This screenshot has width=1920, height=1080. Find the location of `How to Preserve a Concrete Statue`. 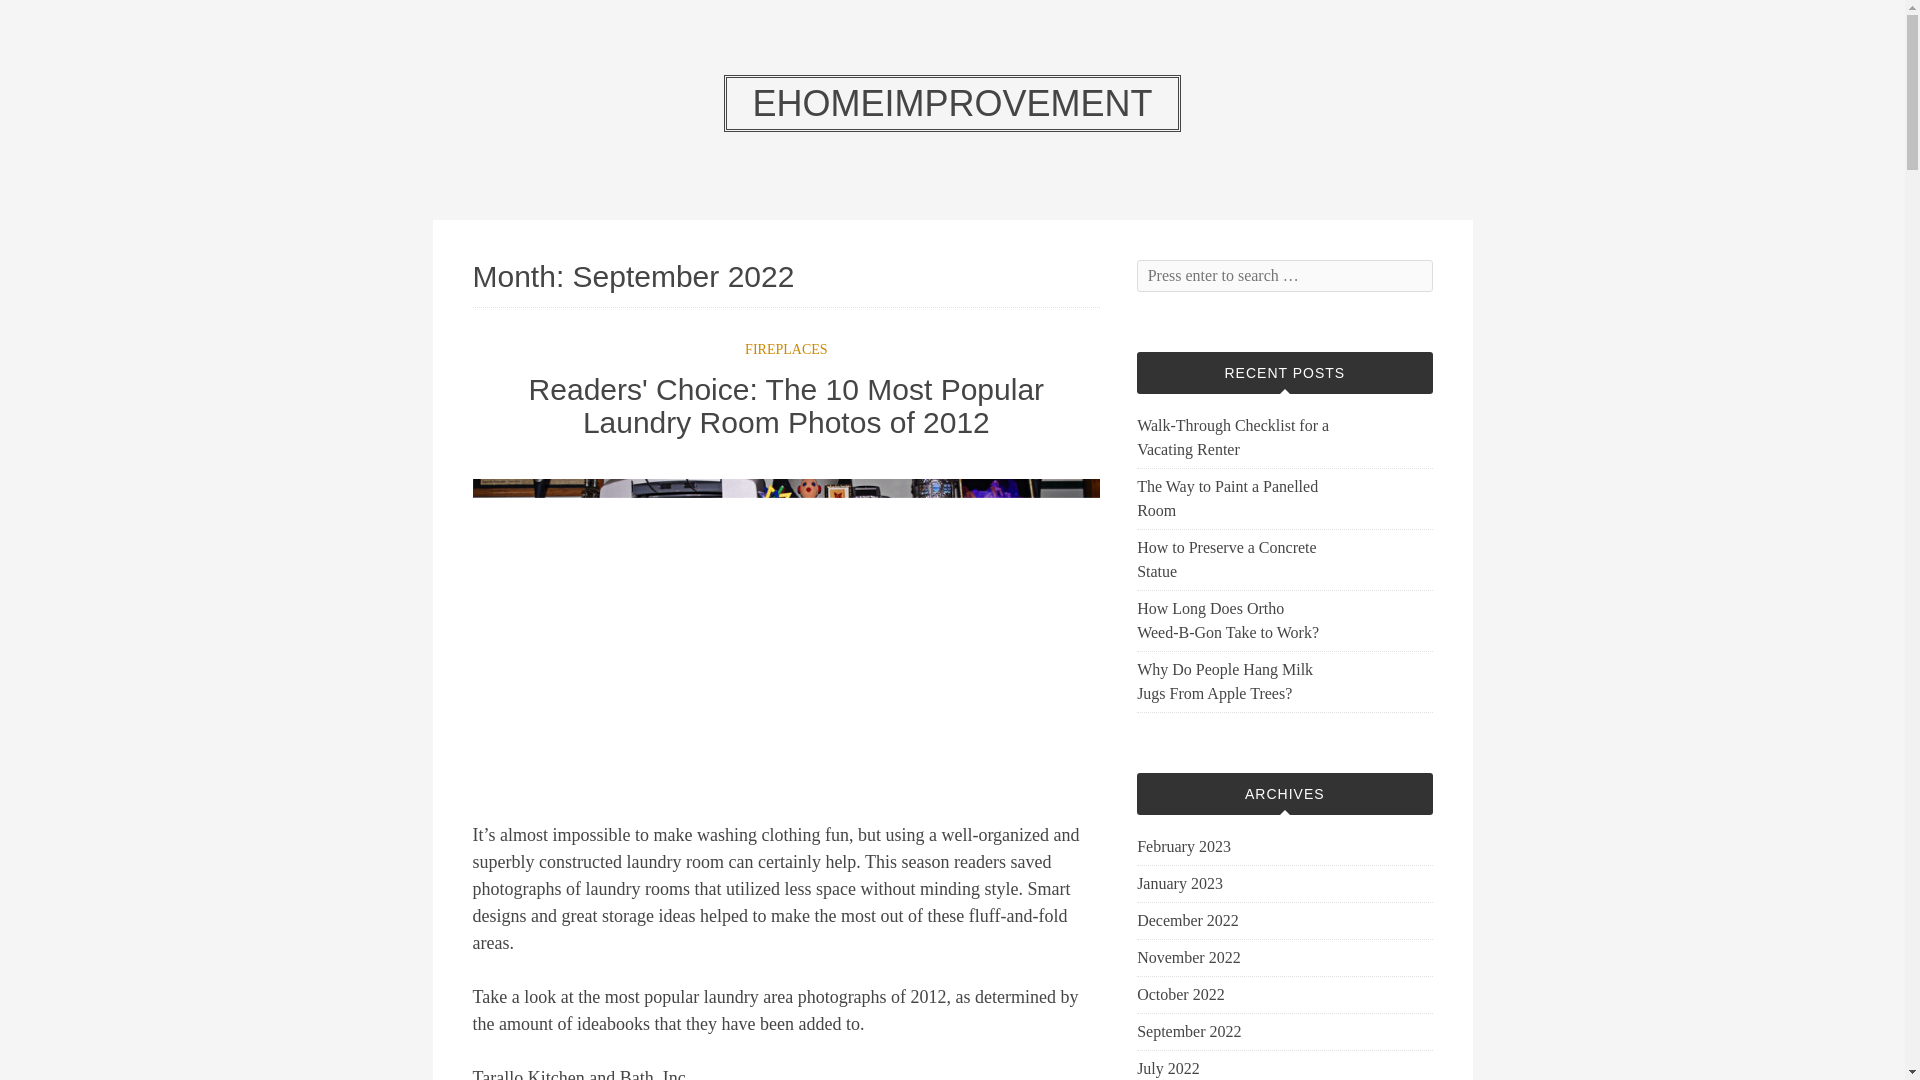

How to Preserve a Concrete Statue is located at coordinates (1232, 560).